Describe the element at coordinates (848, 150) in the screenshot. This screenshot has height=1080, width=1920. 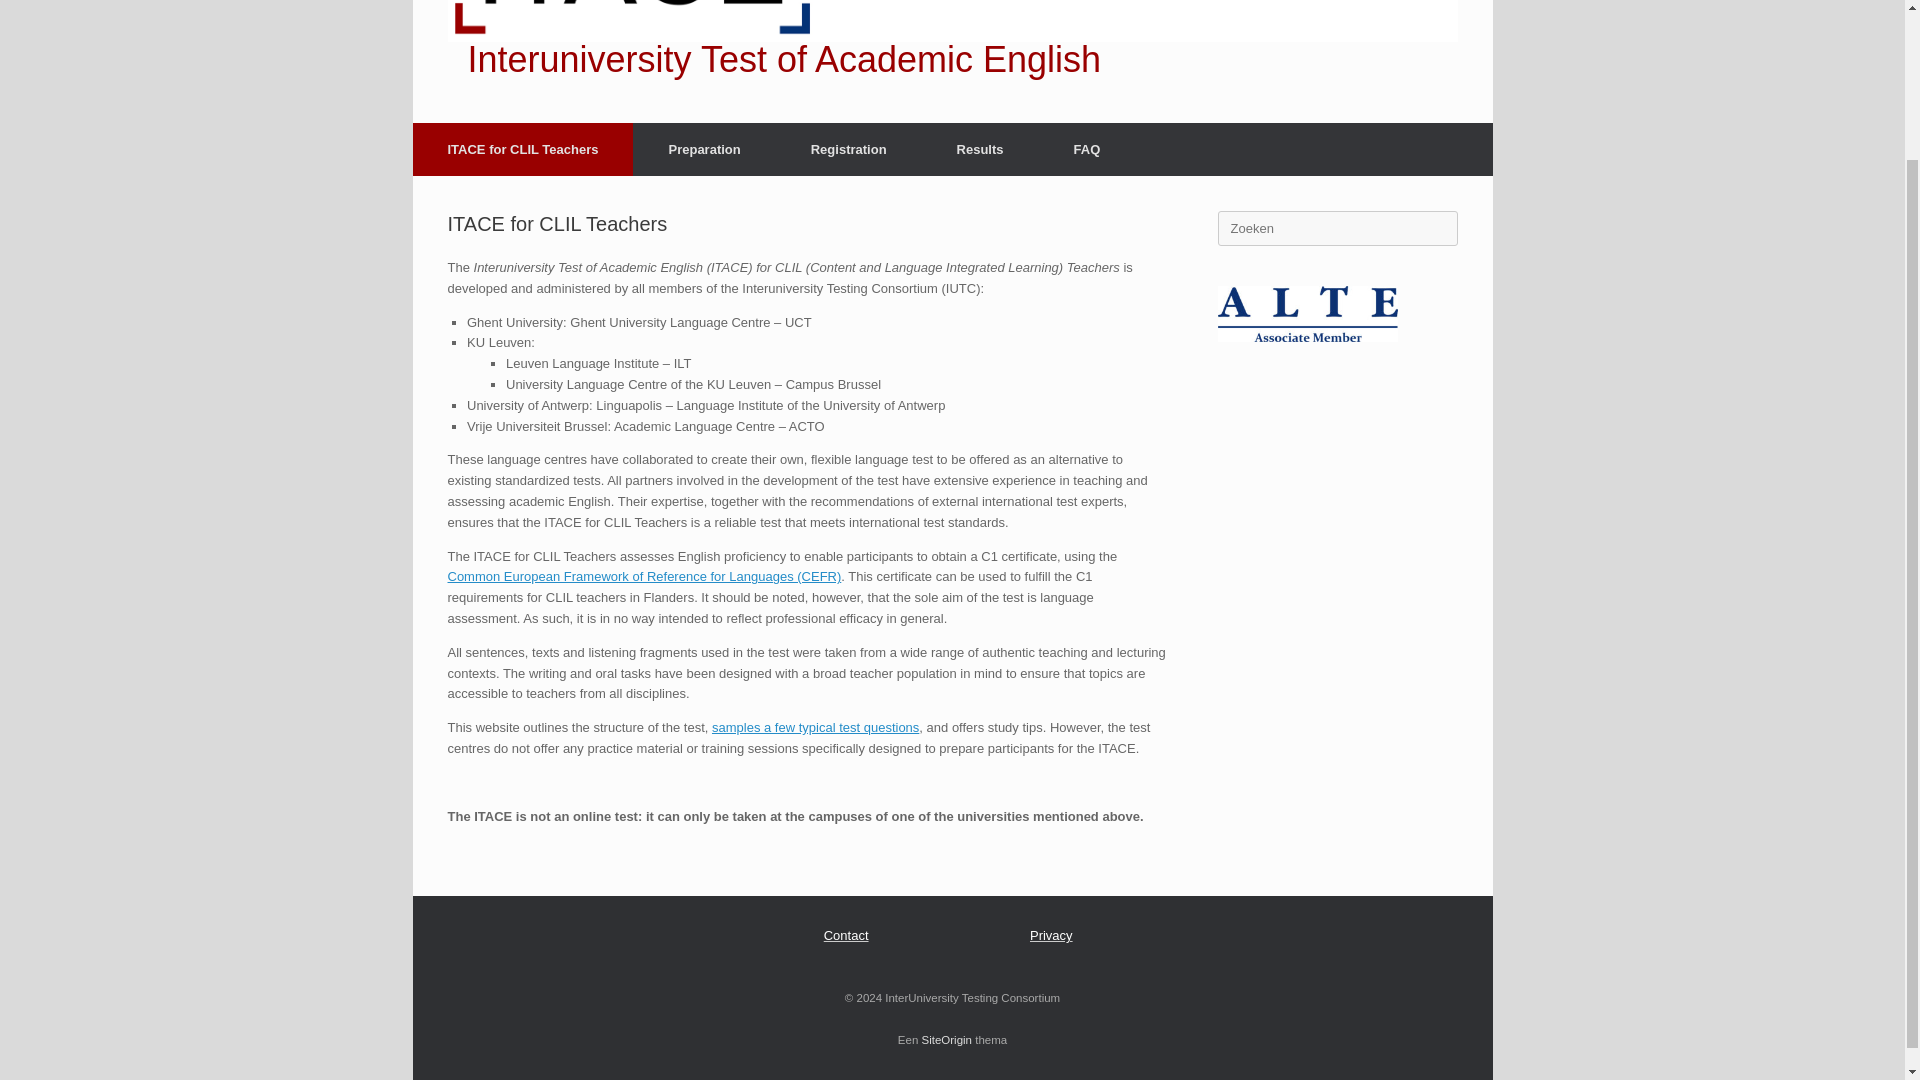
I see `Registration` at that location.